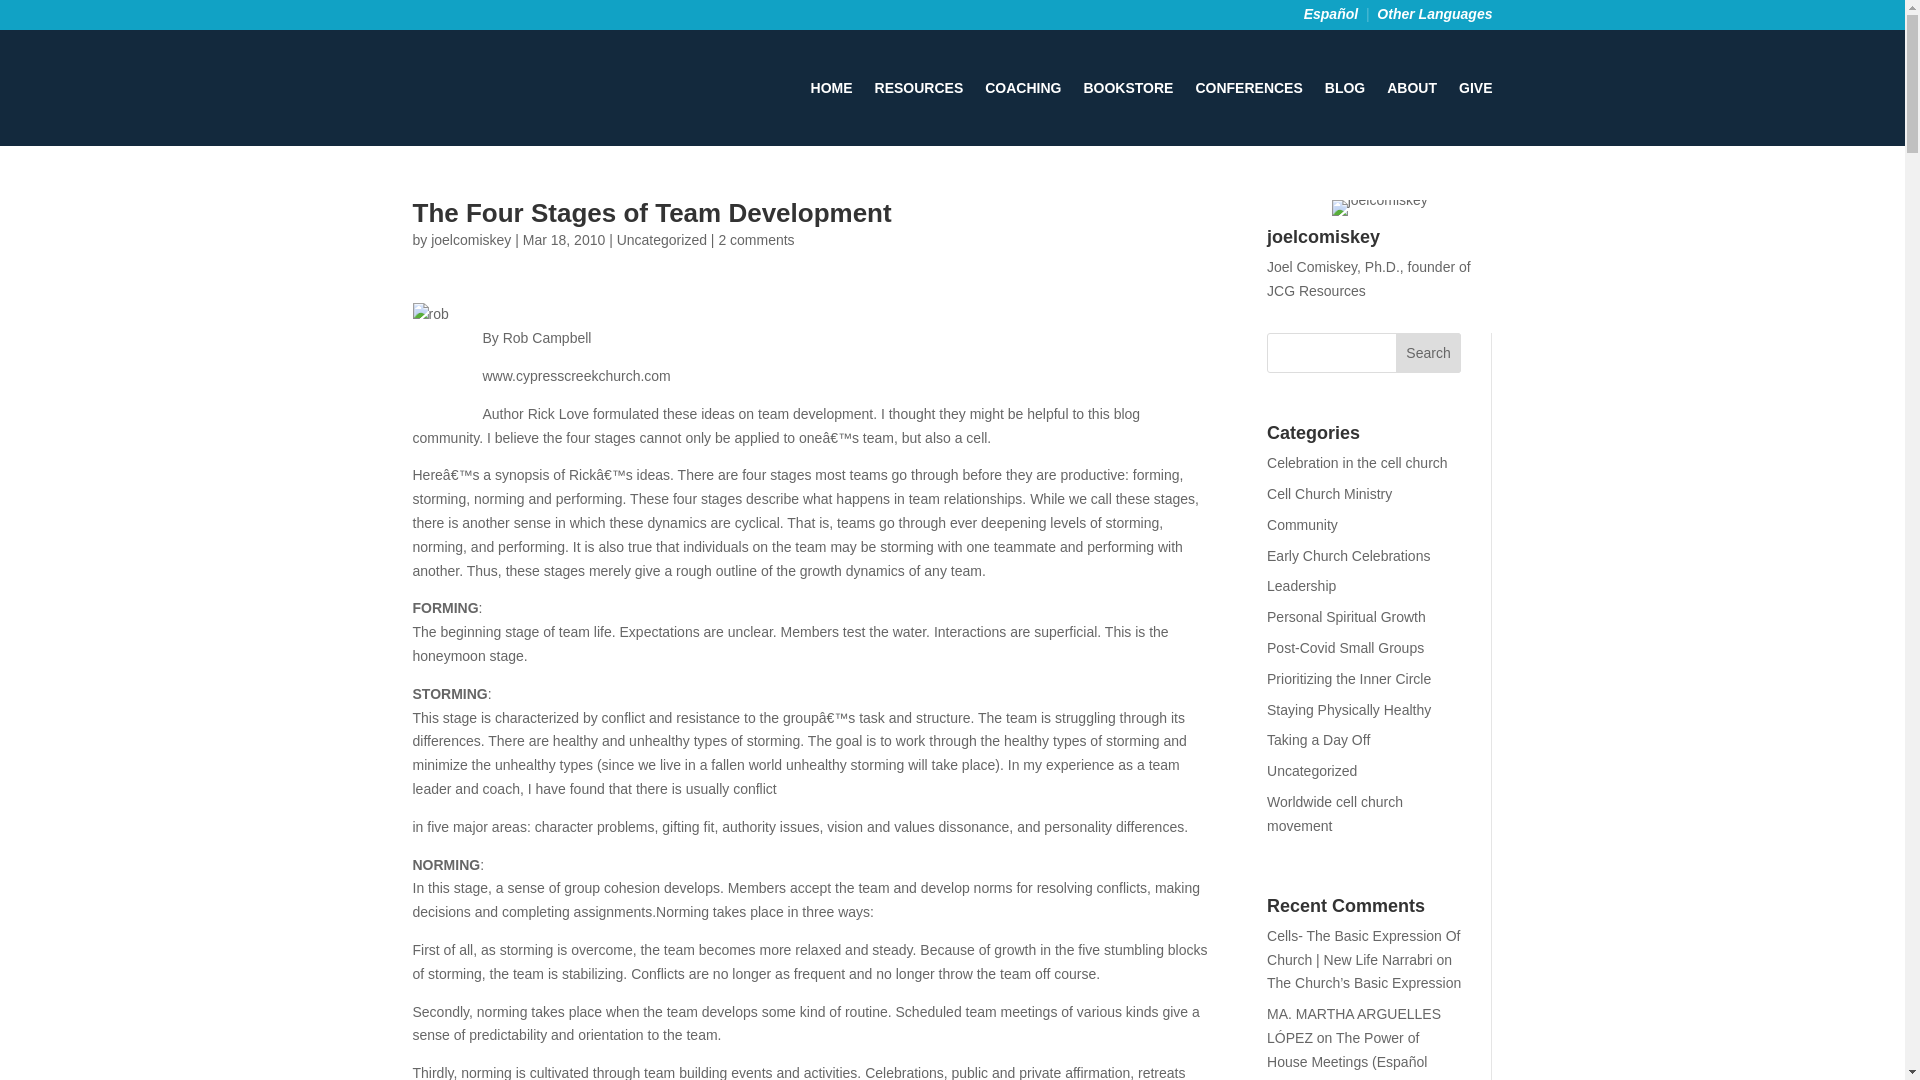 The image size is (1920, 1080). I want to click on Other Languages, so click(1434, 14).